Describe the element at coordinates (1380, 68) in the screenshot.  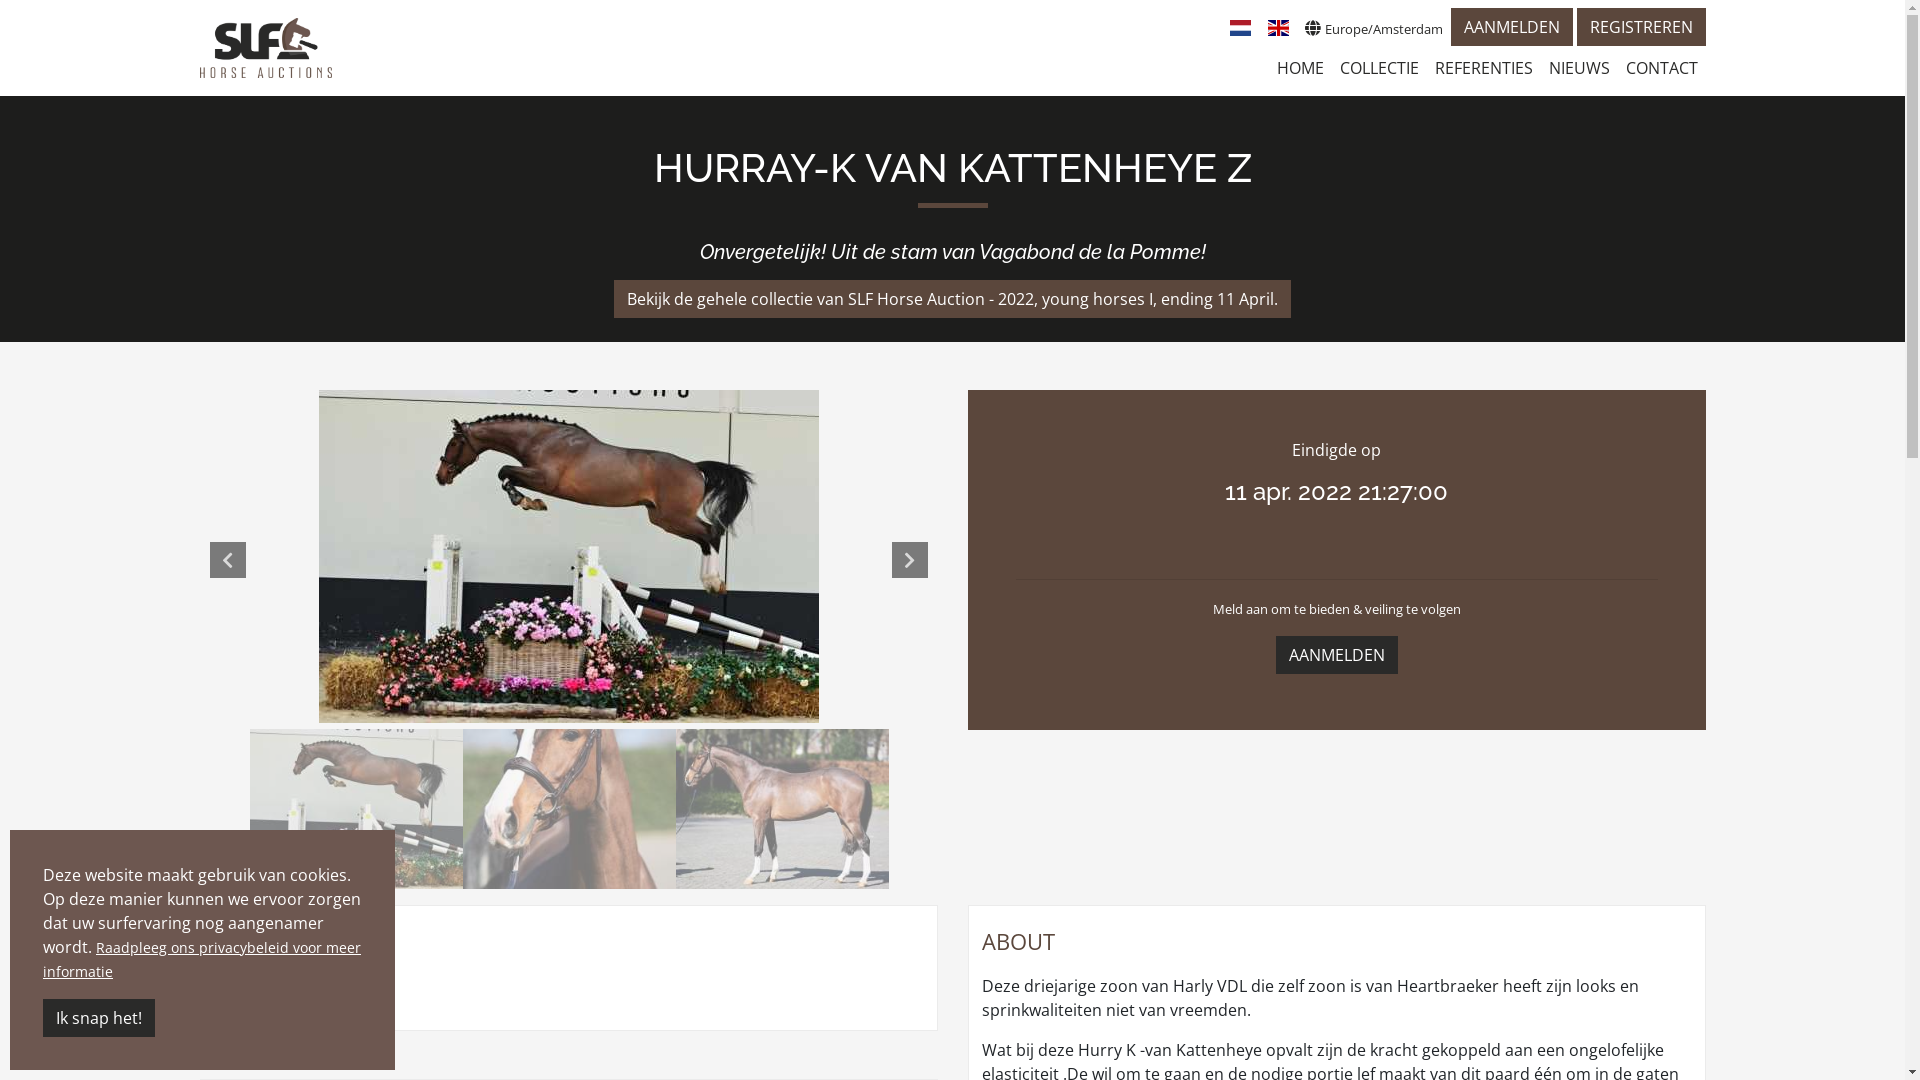
I see `COLLECTIE` at that location.